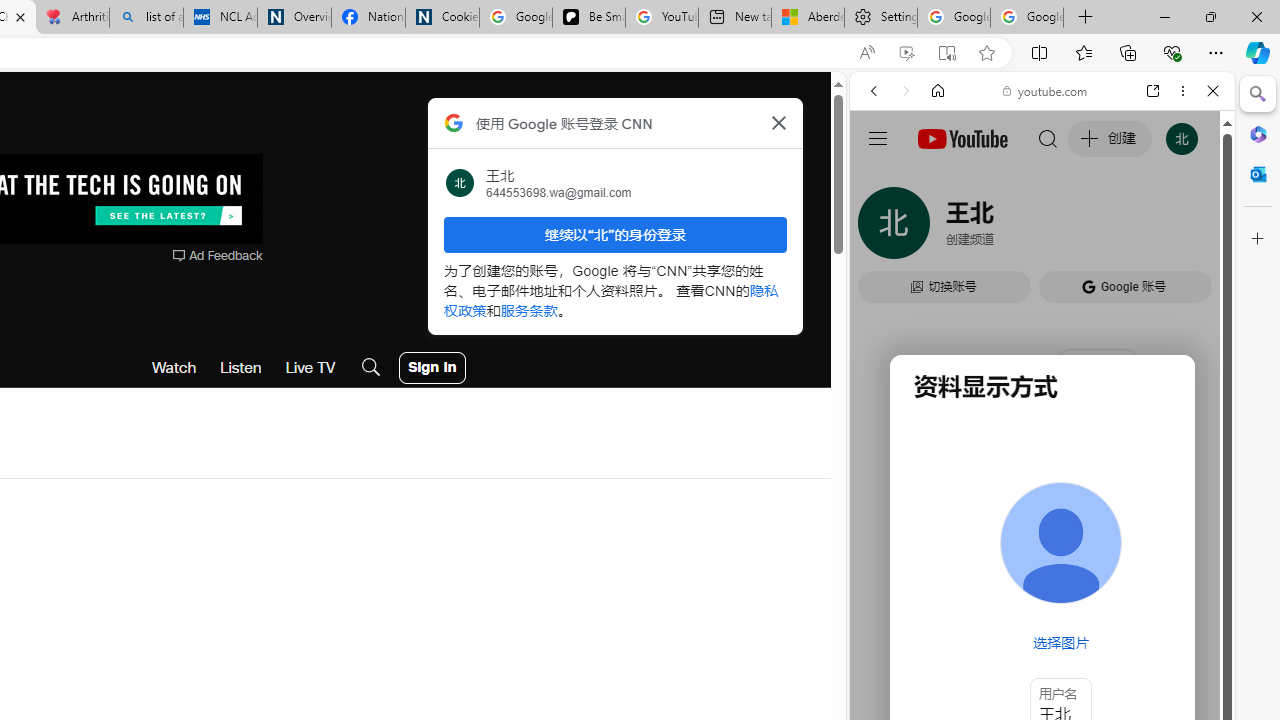  I want to click on Forward, so click(906, 91).